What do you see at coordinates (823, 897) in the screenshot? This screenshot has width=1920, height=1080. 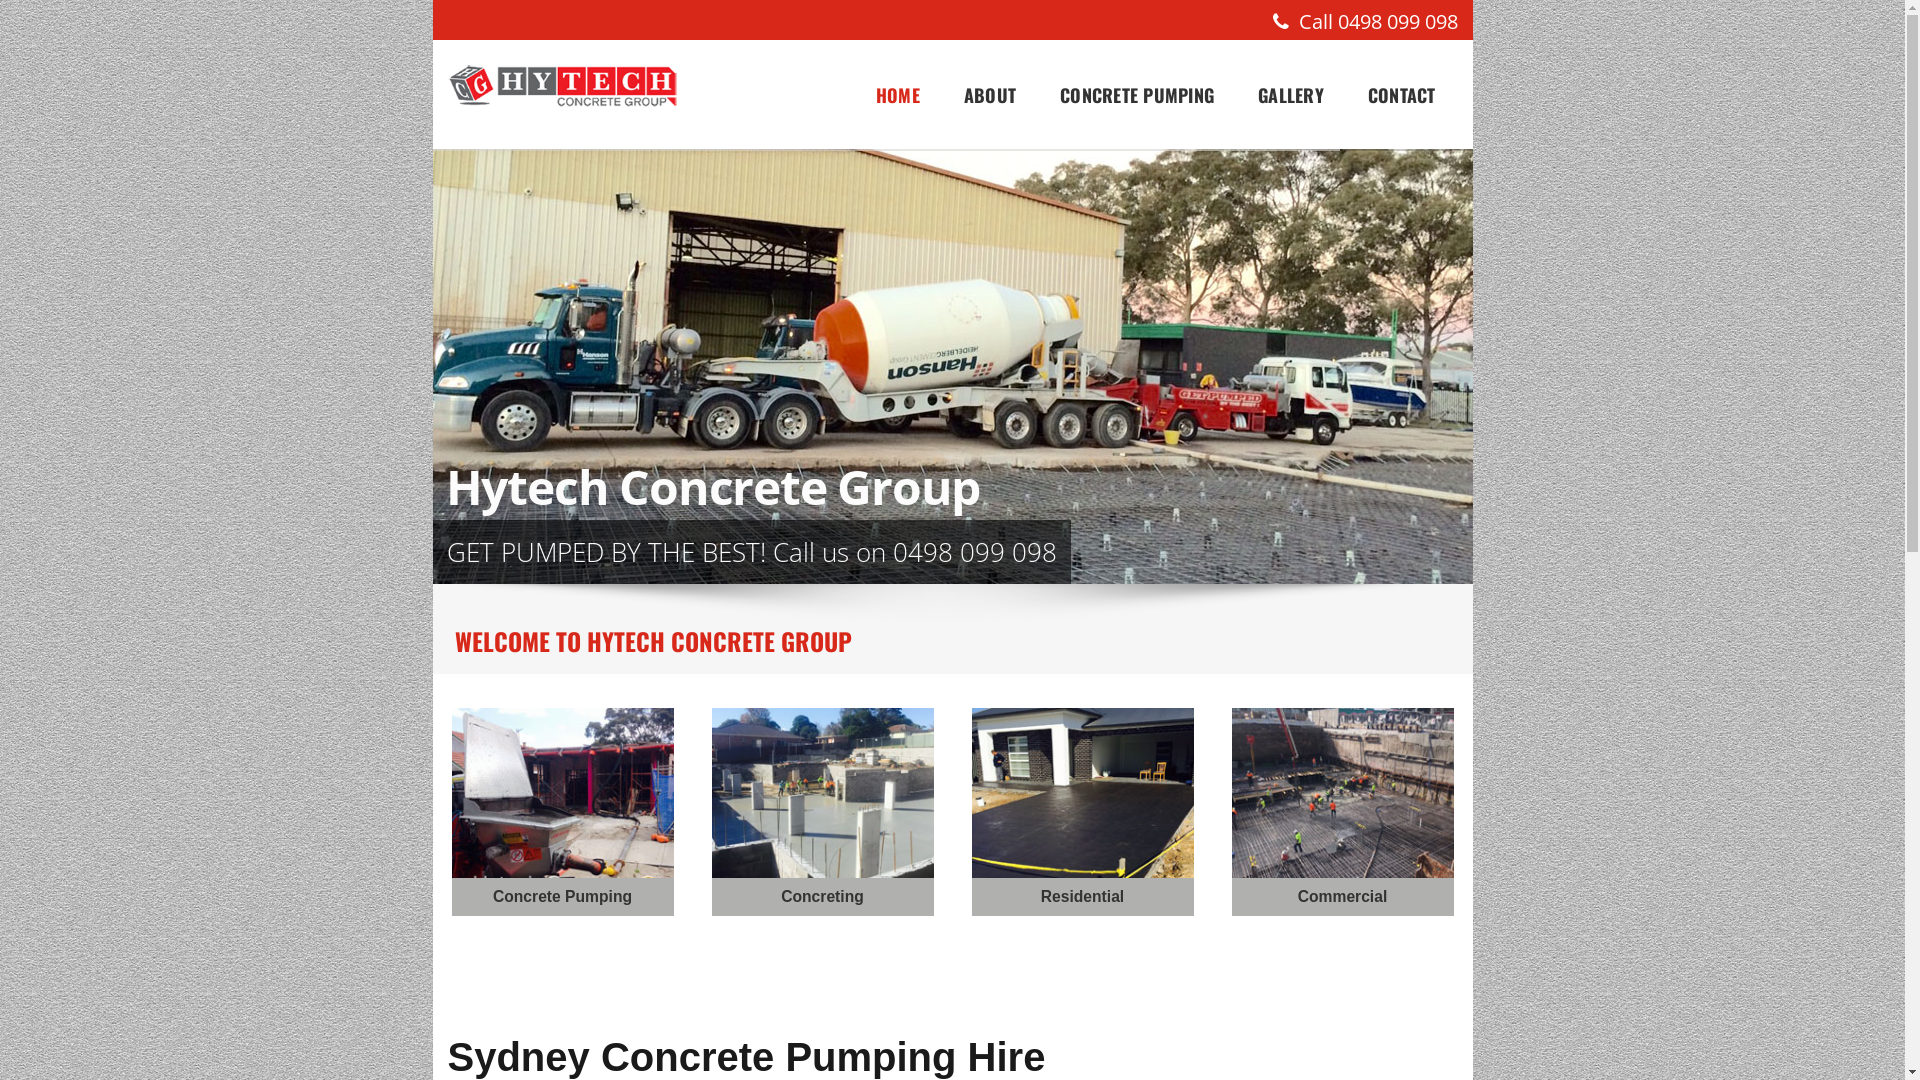 I see `Concreting` at bounding box center [823, 897].